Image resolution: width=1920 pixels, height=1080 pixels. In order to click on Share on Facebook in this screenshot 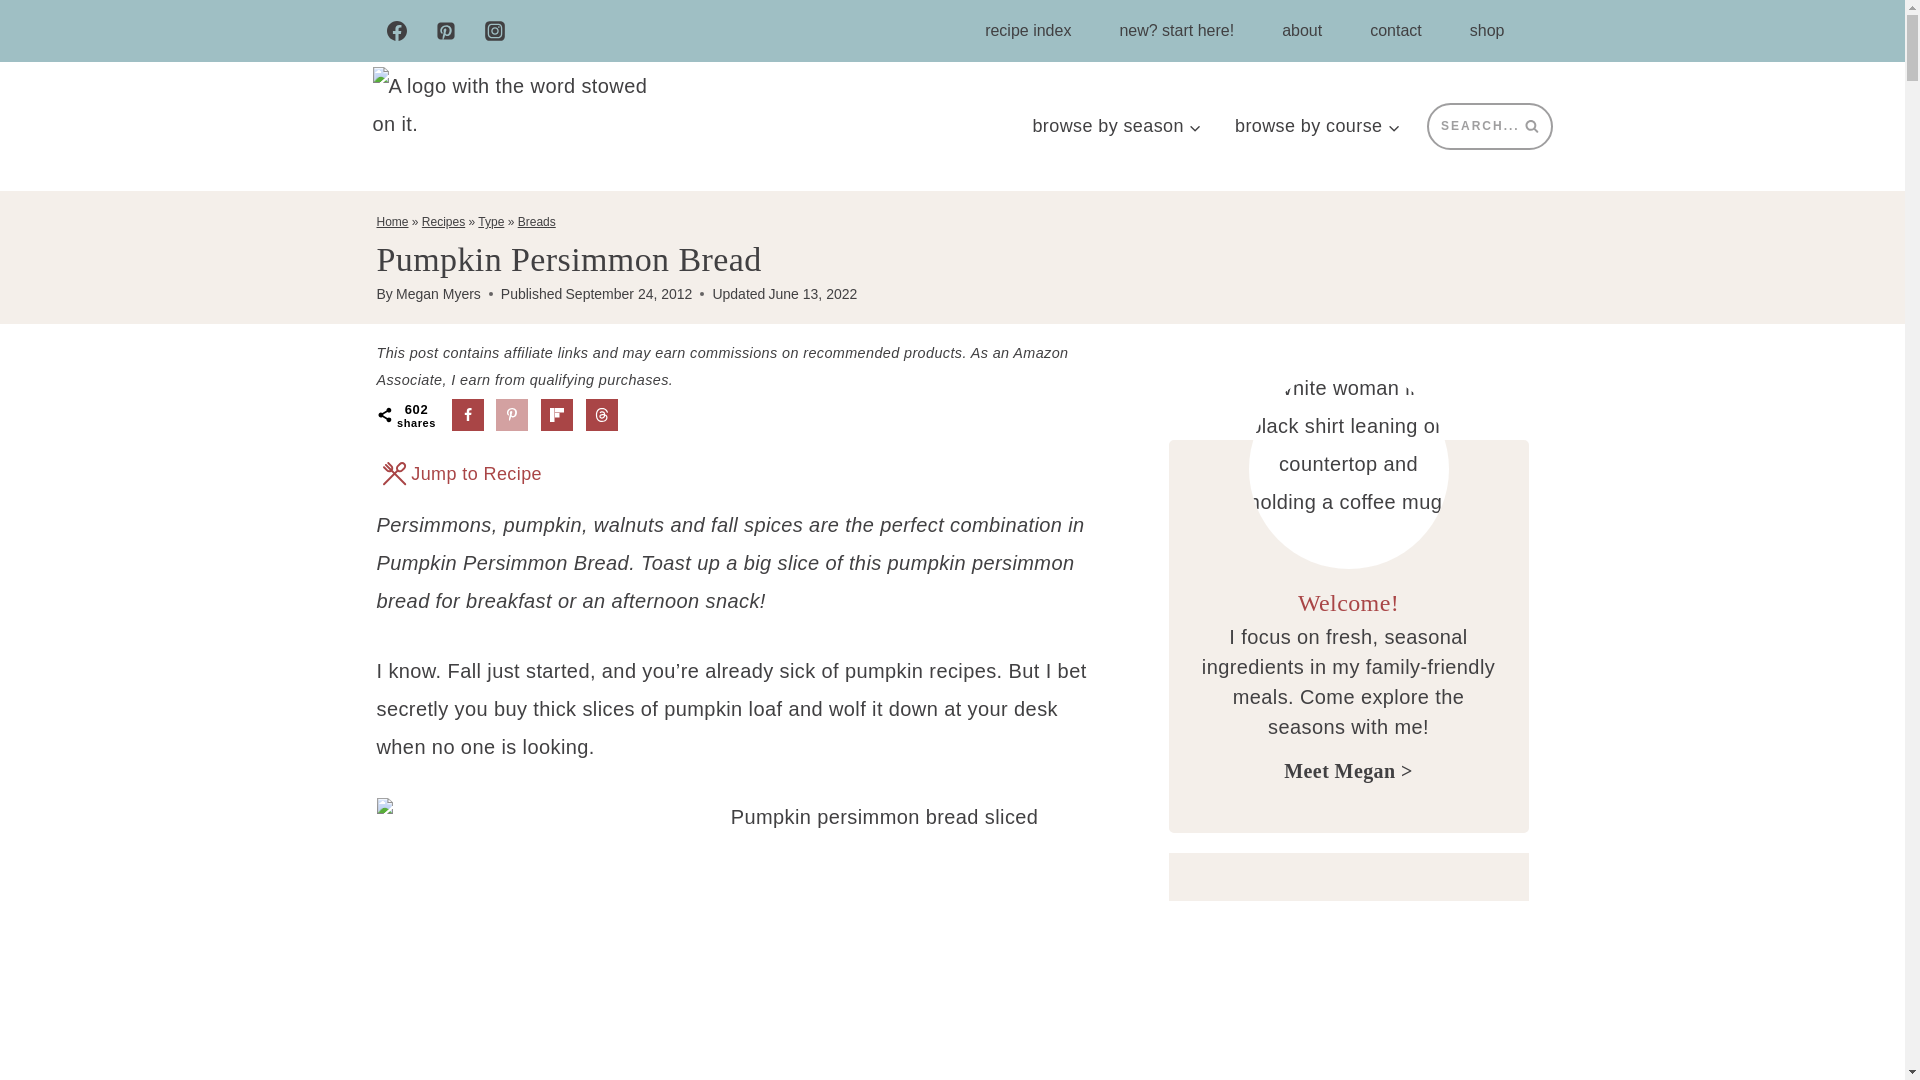, I will do `click(467, 414)`.